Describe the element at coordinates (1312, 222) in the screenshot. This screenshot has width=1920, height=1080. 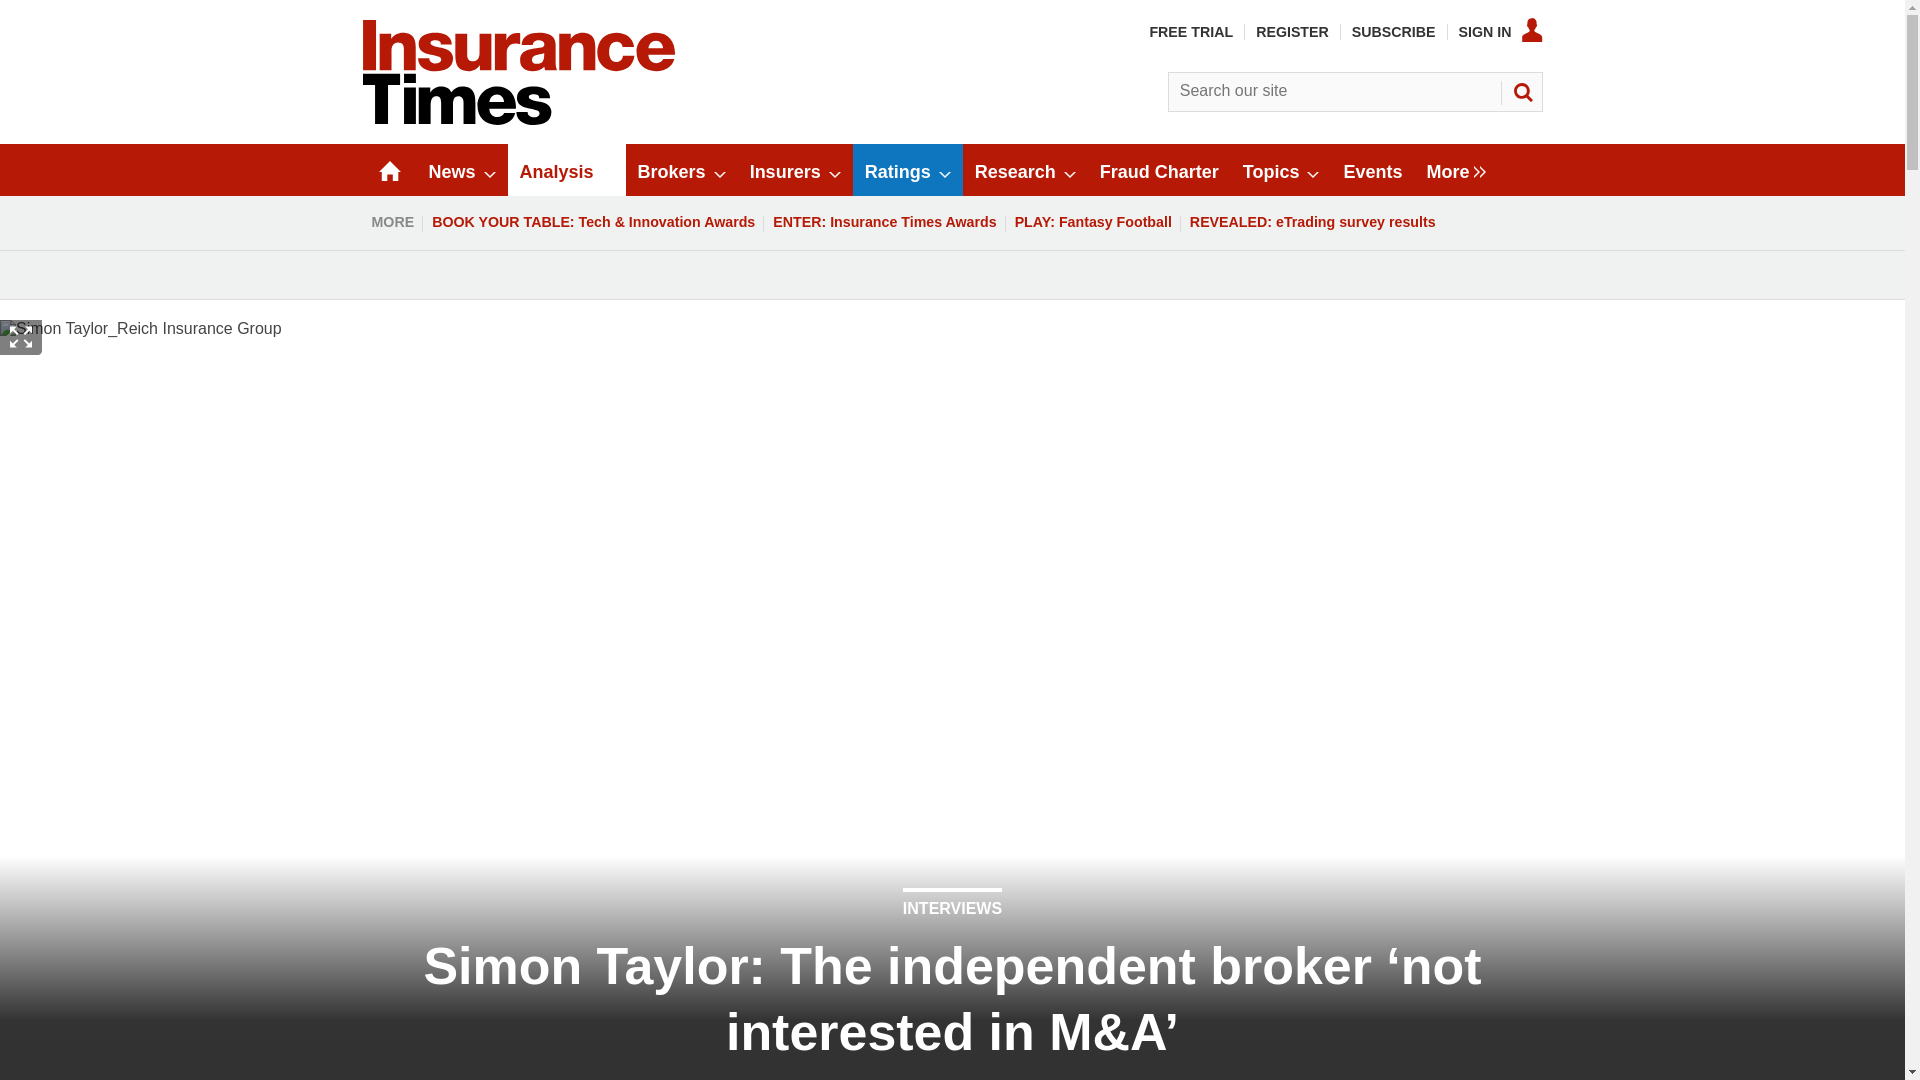
I see `REVEALED: eTrading survey results` at that location.